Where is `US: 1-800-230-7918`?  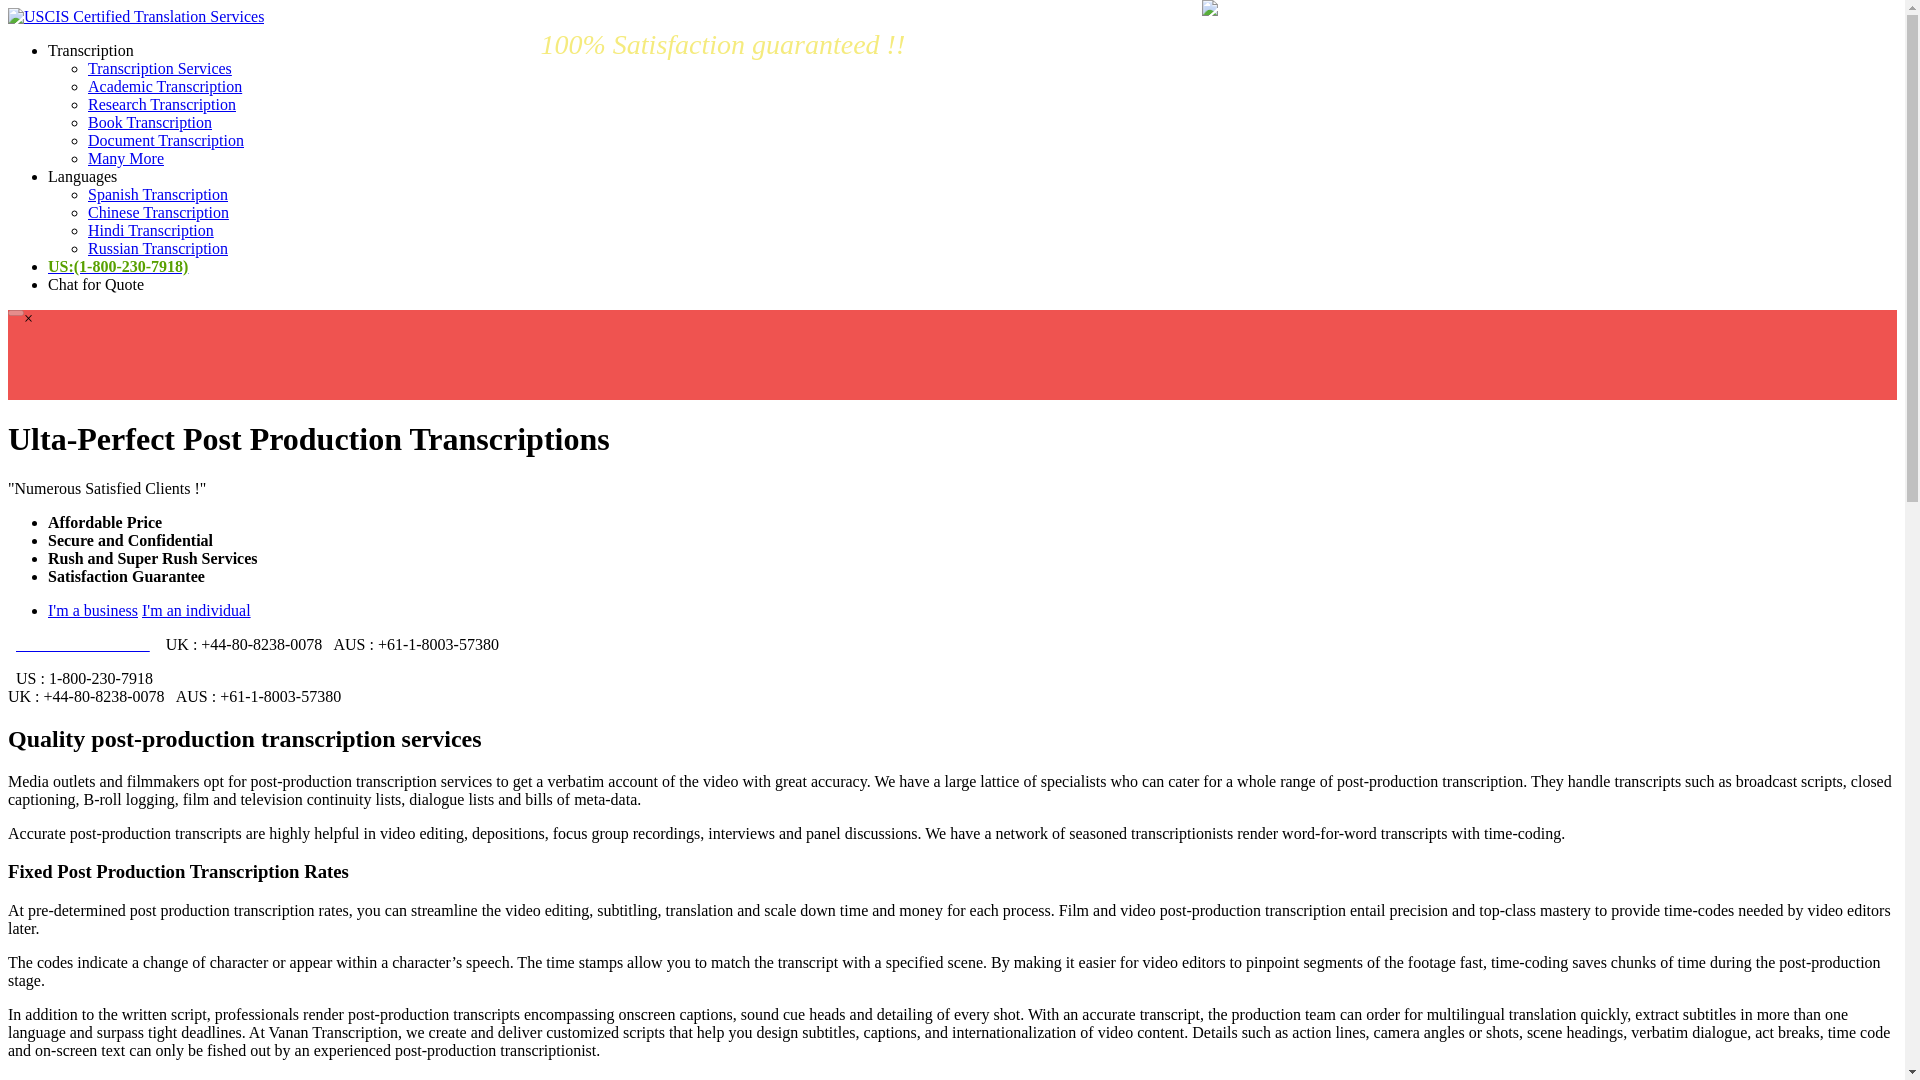
US: 1-800-230-7918 is located at coordinates (82, 644).